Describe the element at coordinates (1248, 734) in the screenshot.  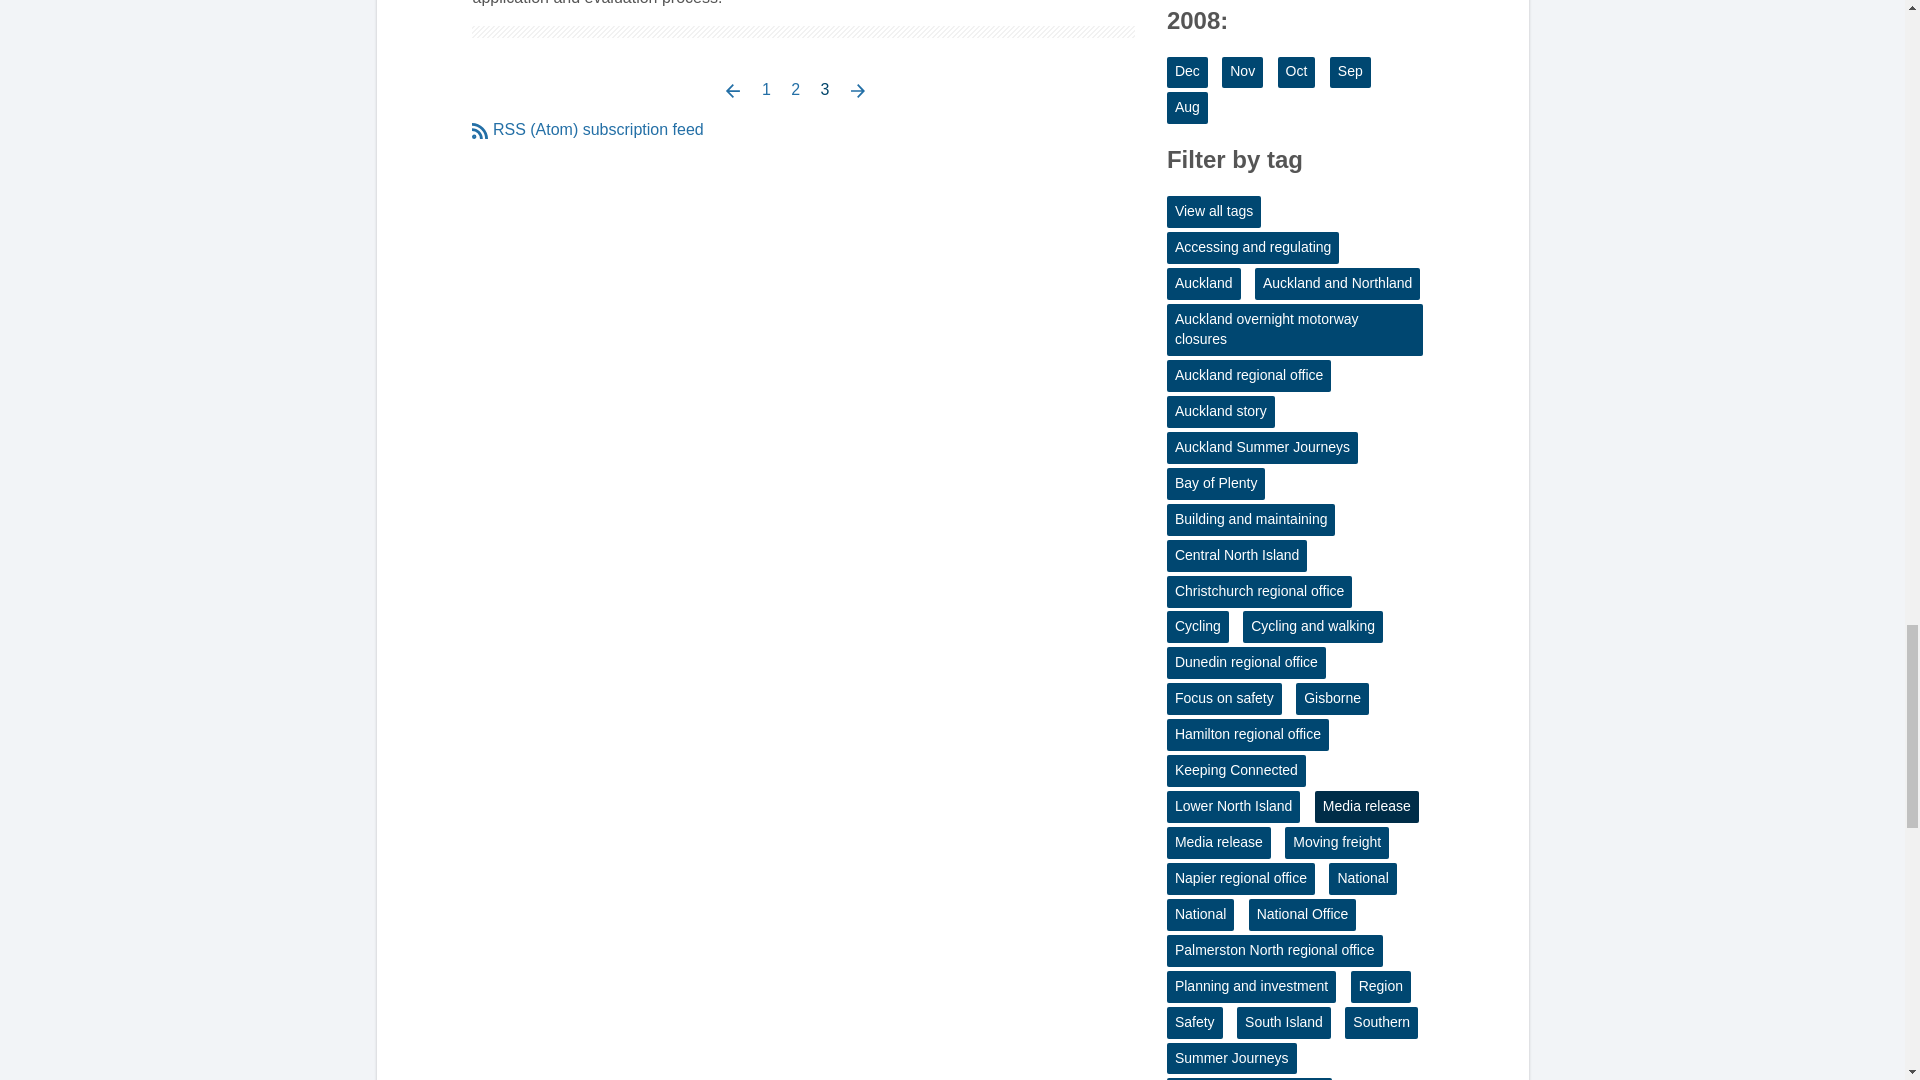
I see `View items tagged Hamilton regional office` at that location.